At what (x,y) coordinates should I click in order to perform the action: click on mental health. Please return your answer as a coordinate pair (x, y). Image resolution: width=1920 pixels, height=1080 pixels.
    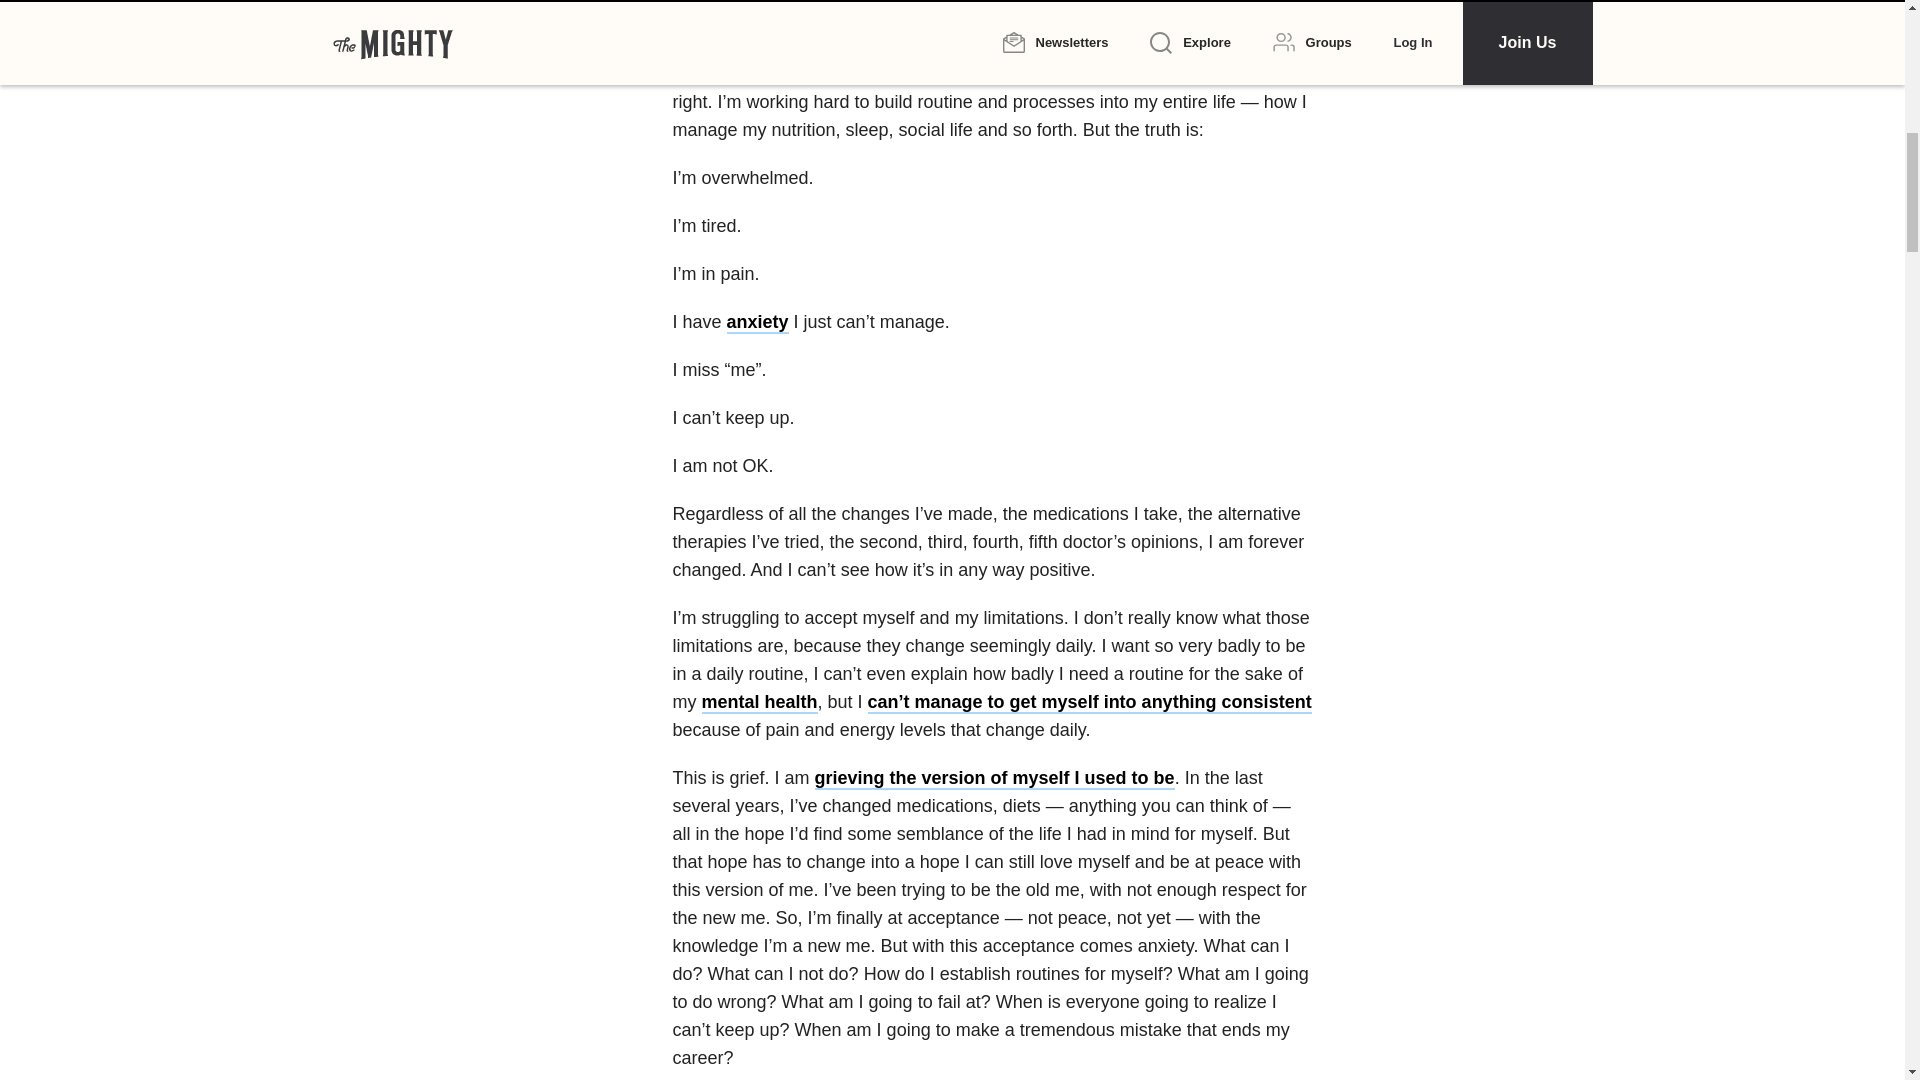
    Looking at the image, I should click on (760, 702).